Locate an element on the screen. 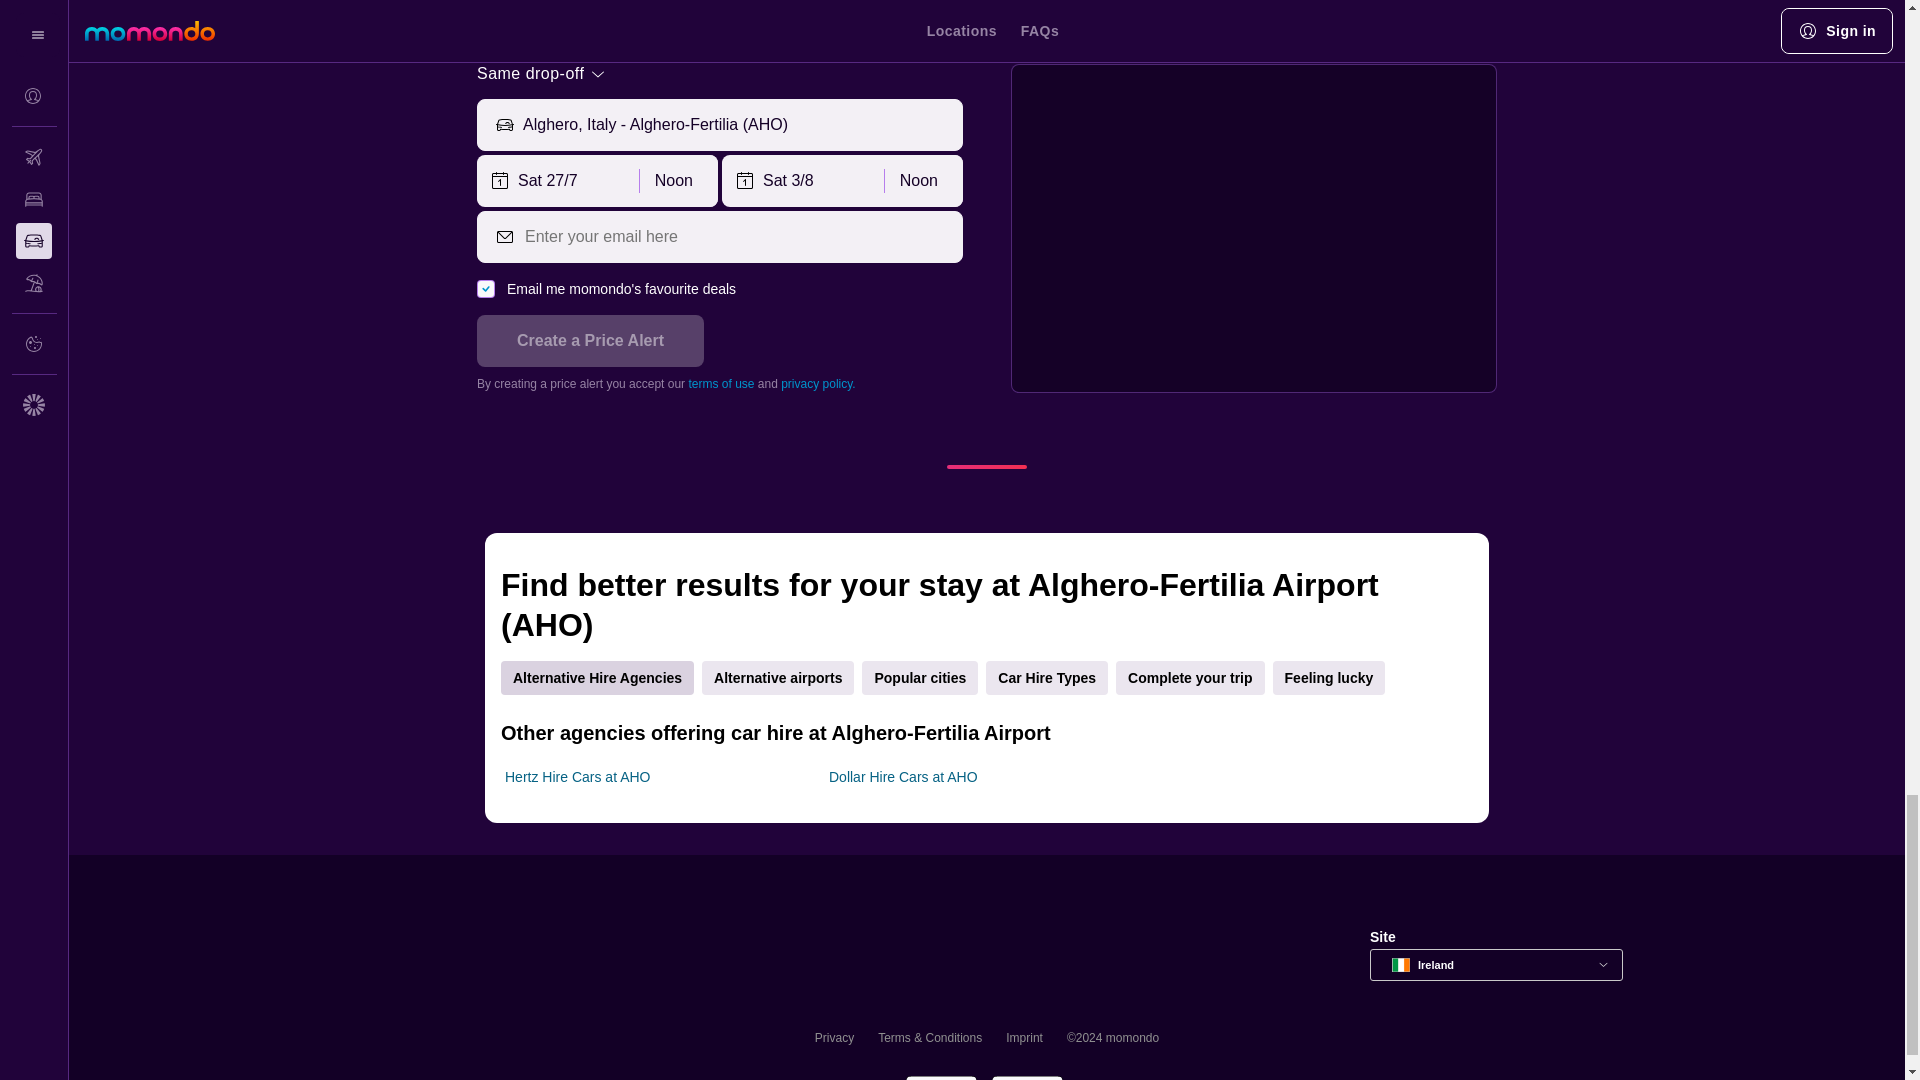 This screenshot has width=1920, height=1080. Feeling lucky is located at coordinates (1329, 678).